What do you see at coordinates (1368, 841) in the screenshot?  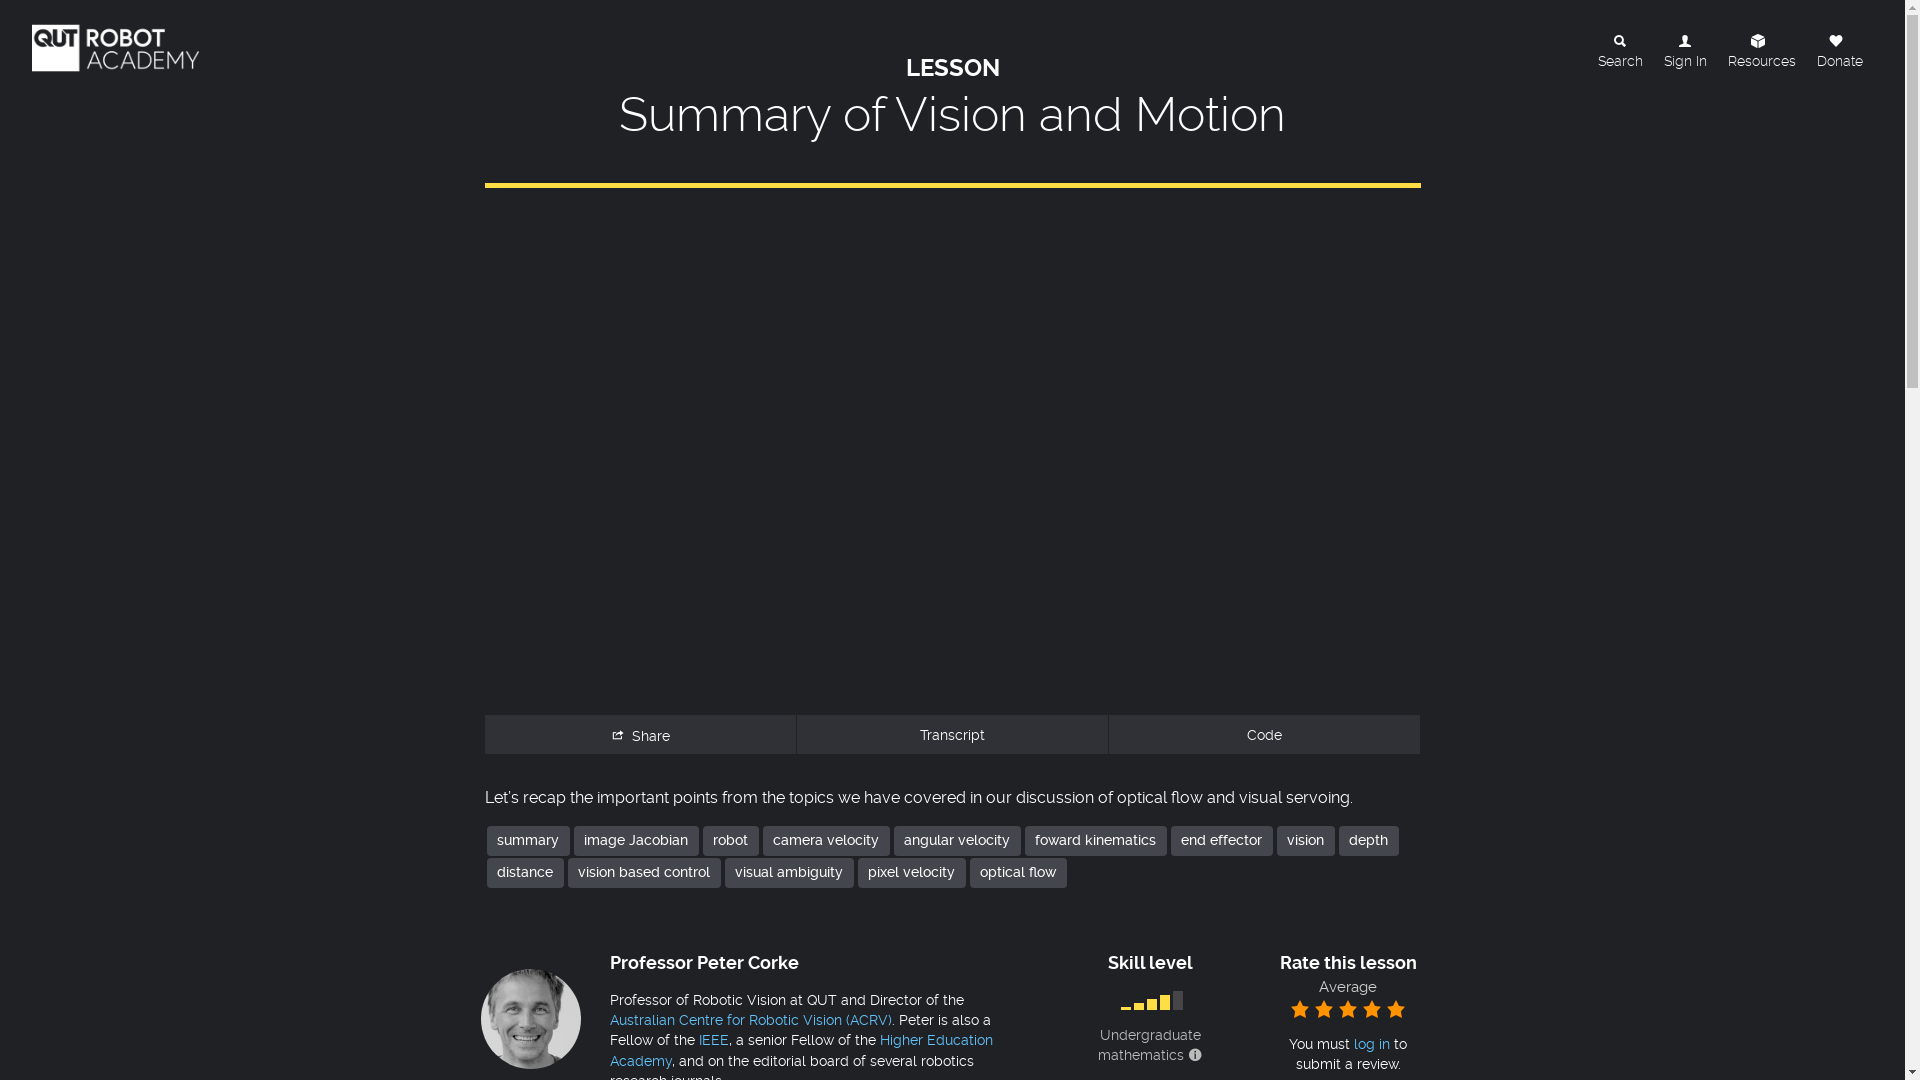 I see `depth` at bounding box center [1368, 841].